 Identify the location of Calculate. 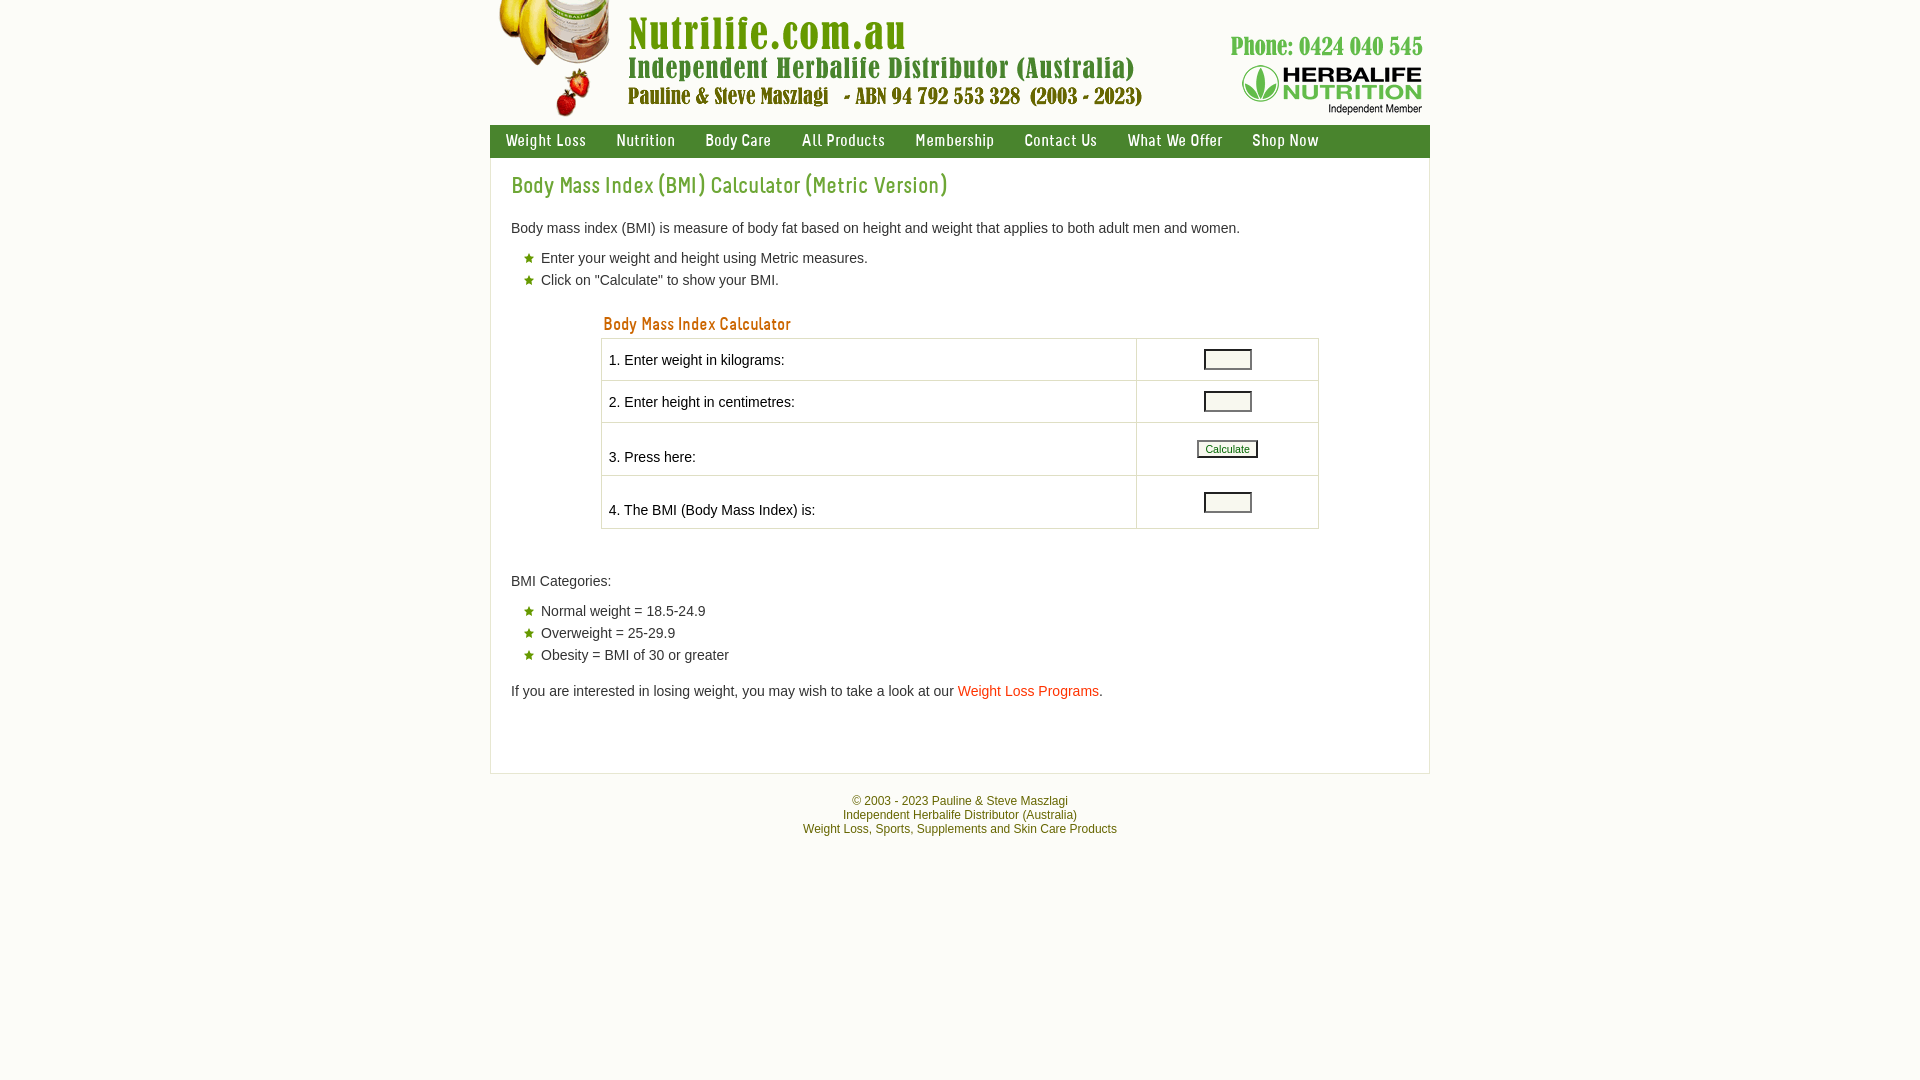
(1227, 449).